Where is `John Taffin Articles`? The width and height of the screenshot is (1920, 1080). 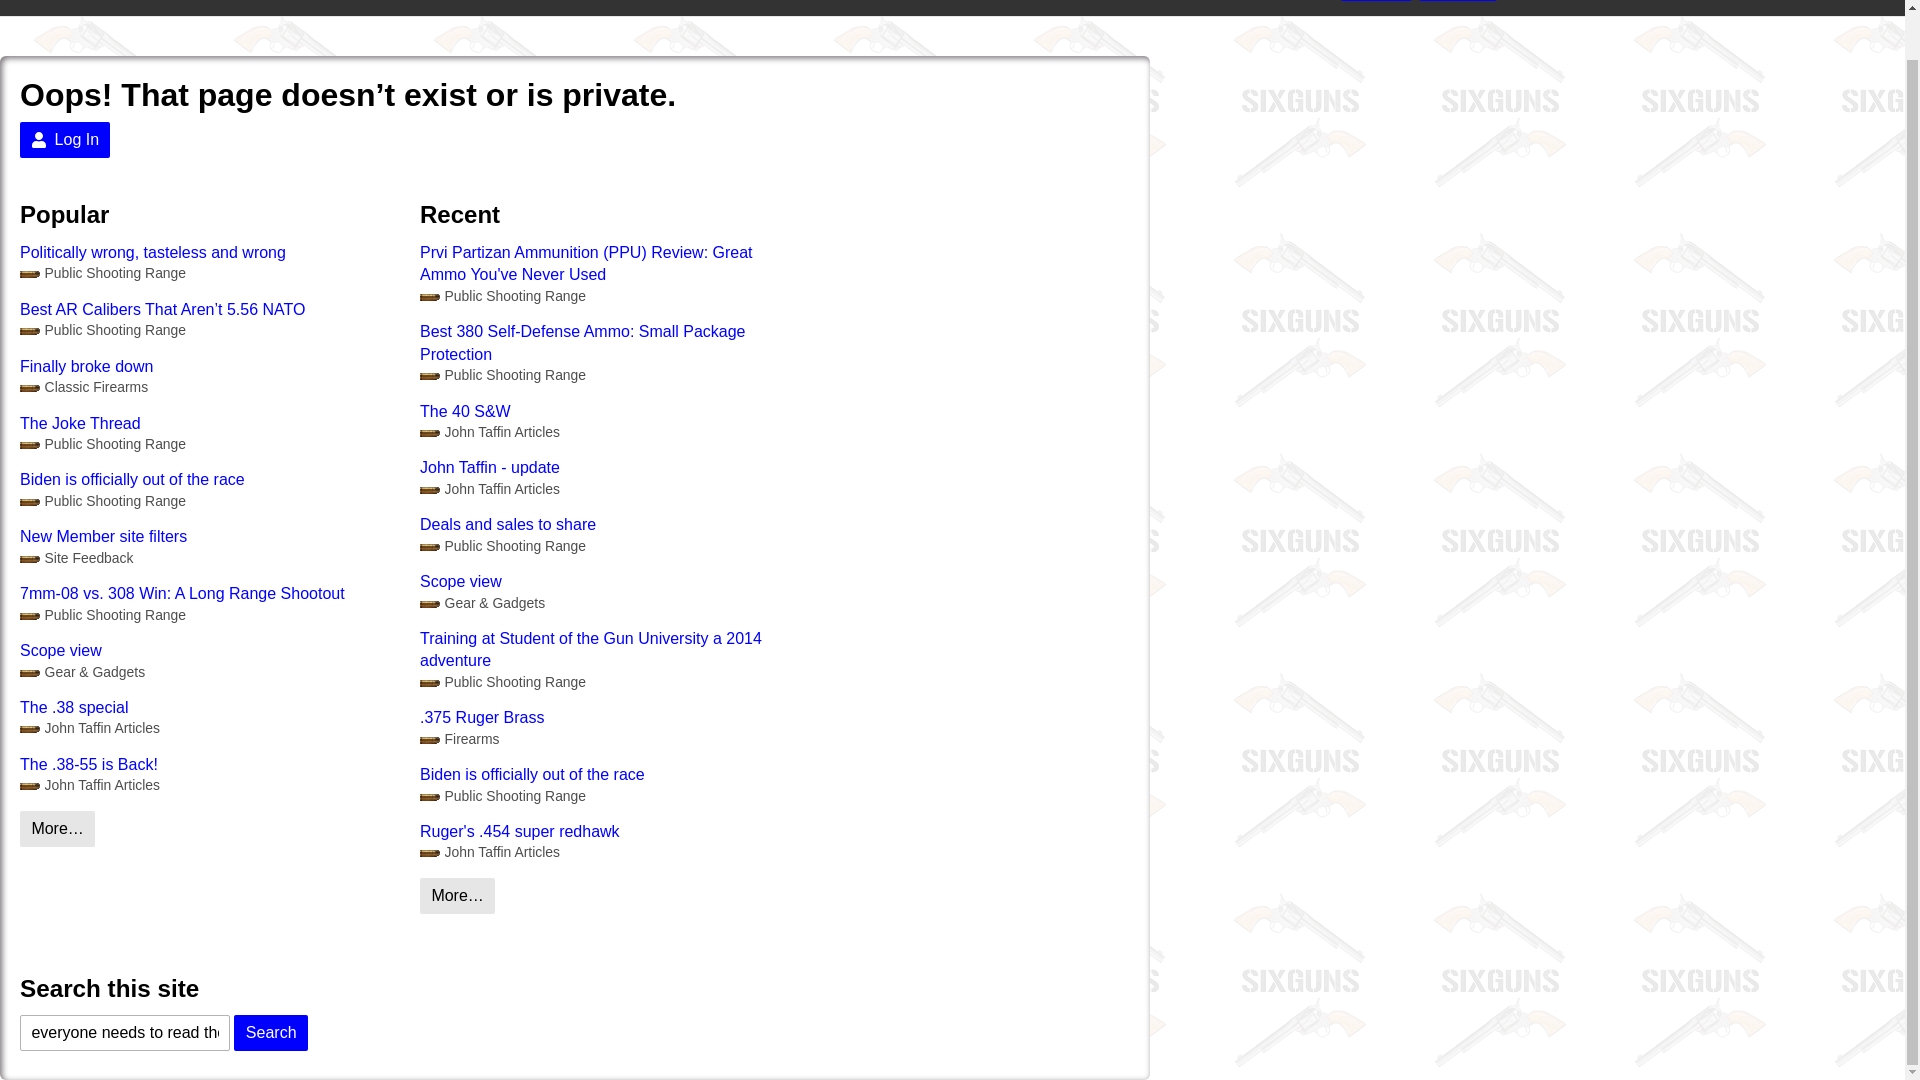 John Taffin Articles is located at coordinates (89, 785).